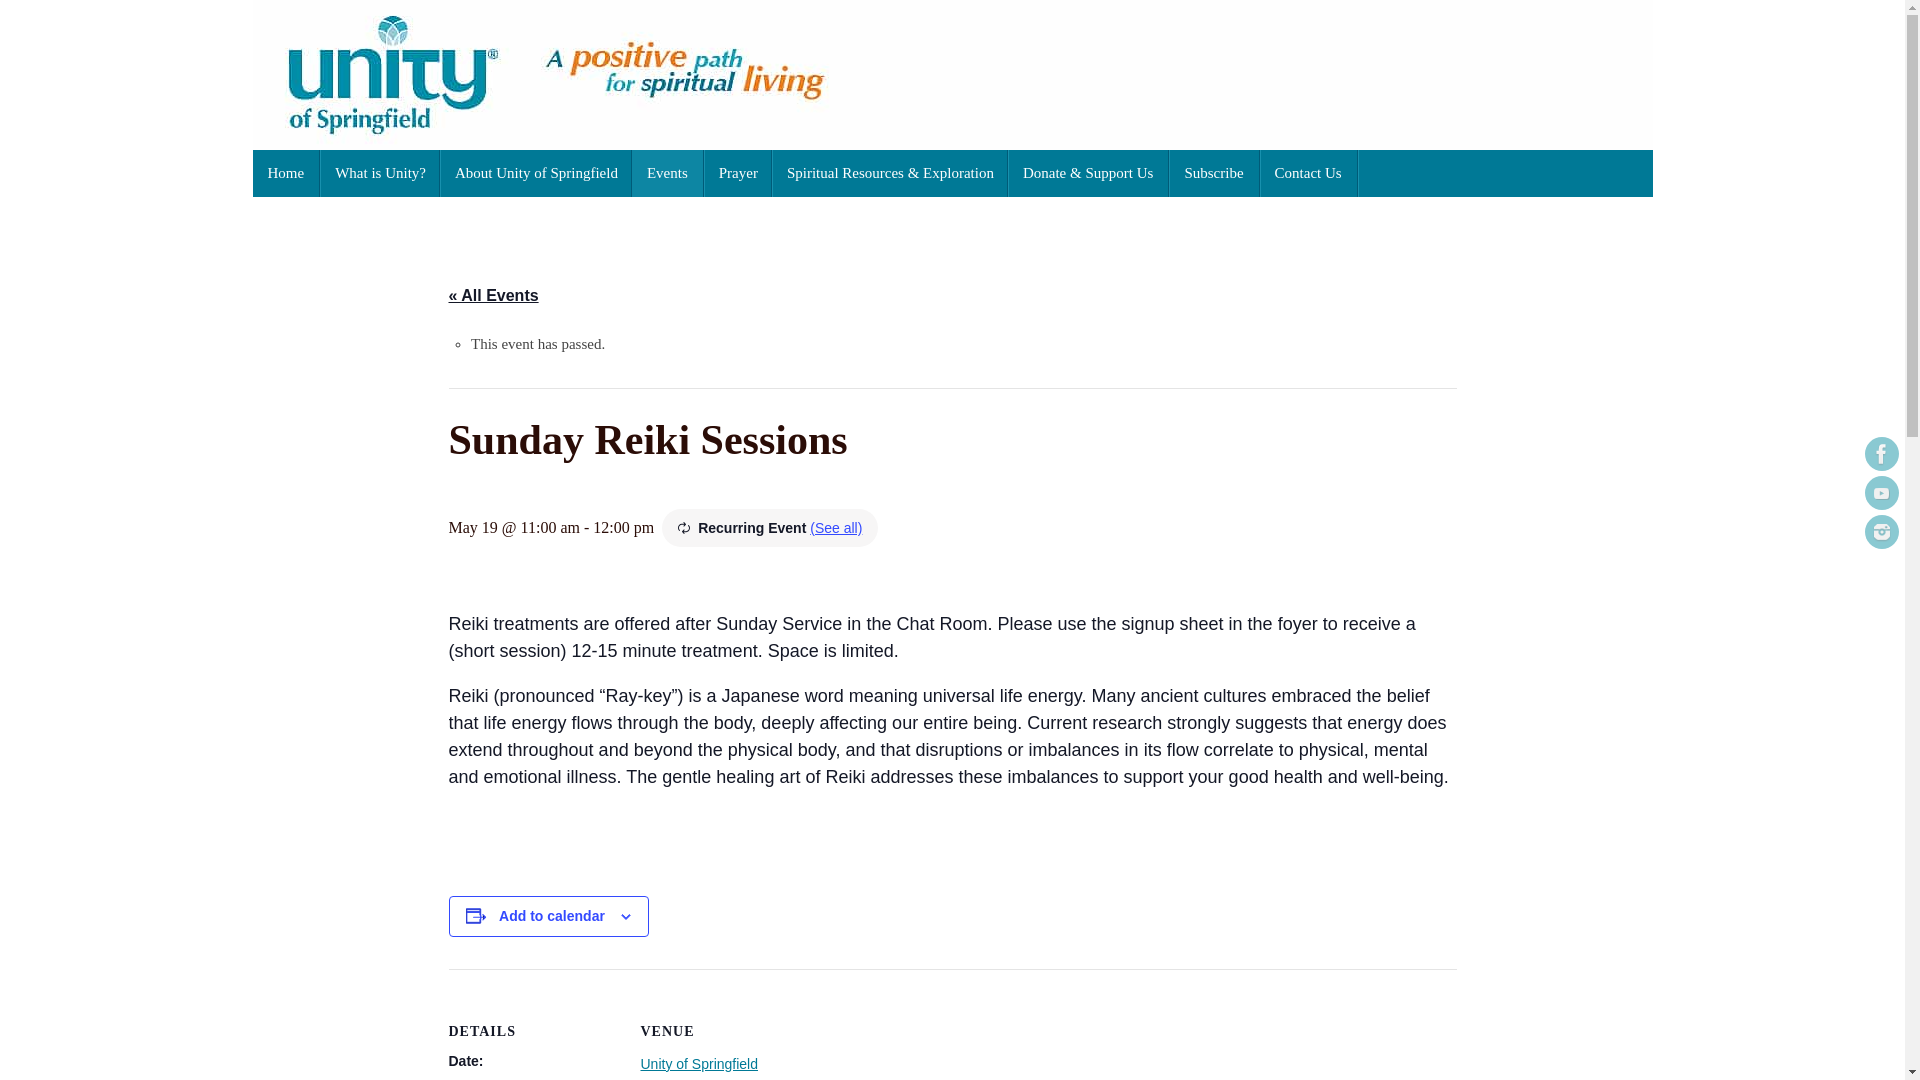 This screenshot has width=1920, height=1080. What do you see at coordinates (535, 173) in the screenshot?
I see `About Unity of Springfield` at bounding box center [535, 173].